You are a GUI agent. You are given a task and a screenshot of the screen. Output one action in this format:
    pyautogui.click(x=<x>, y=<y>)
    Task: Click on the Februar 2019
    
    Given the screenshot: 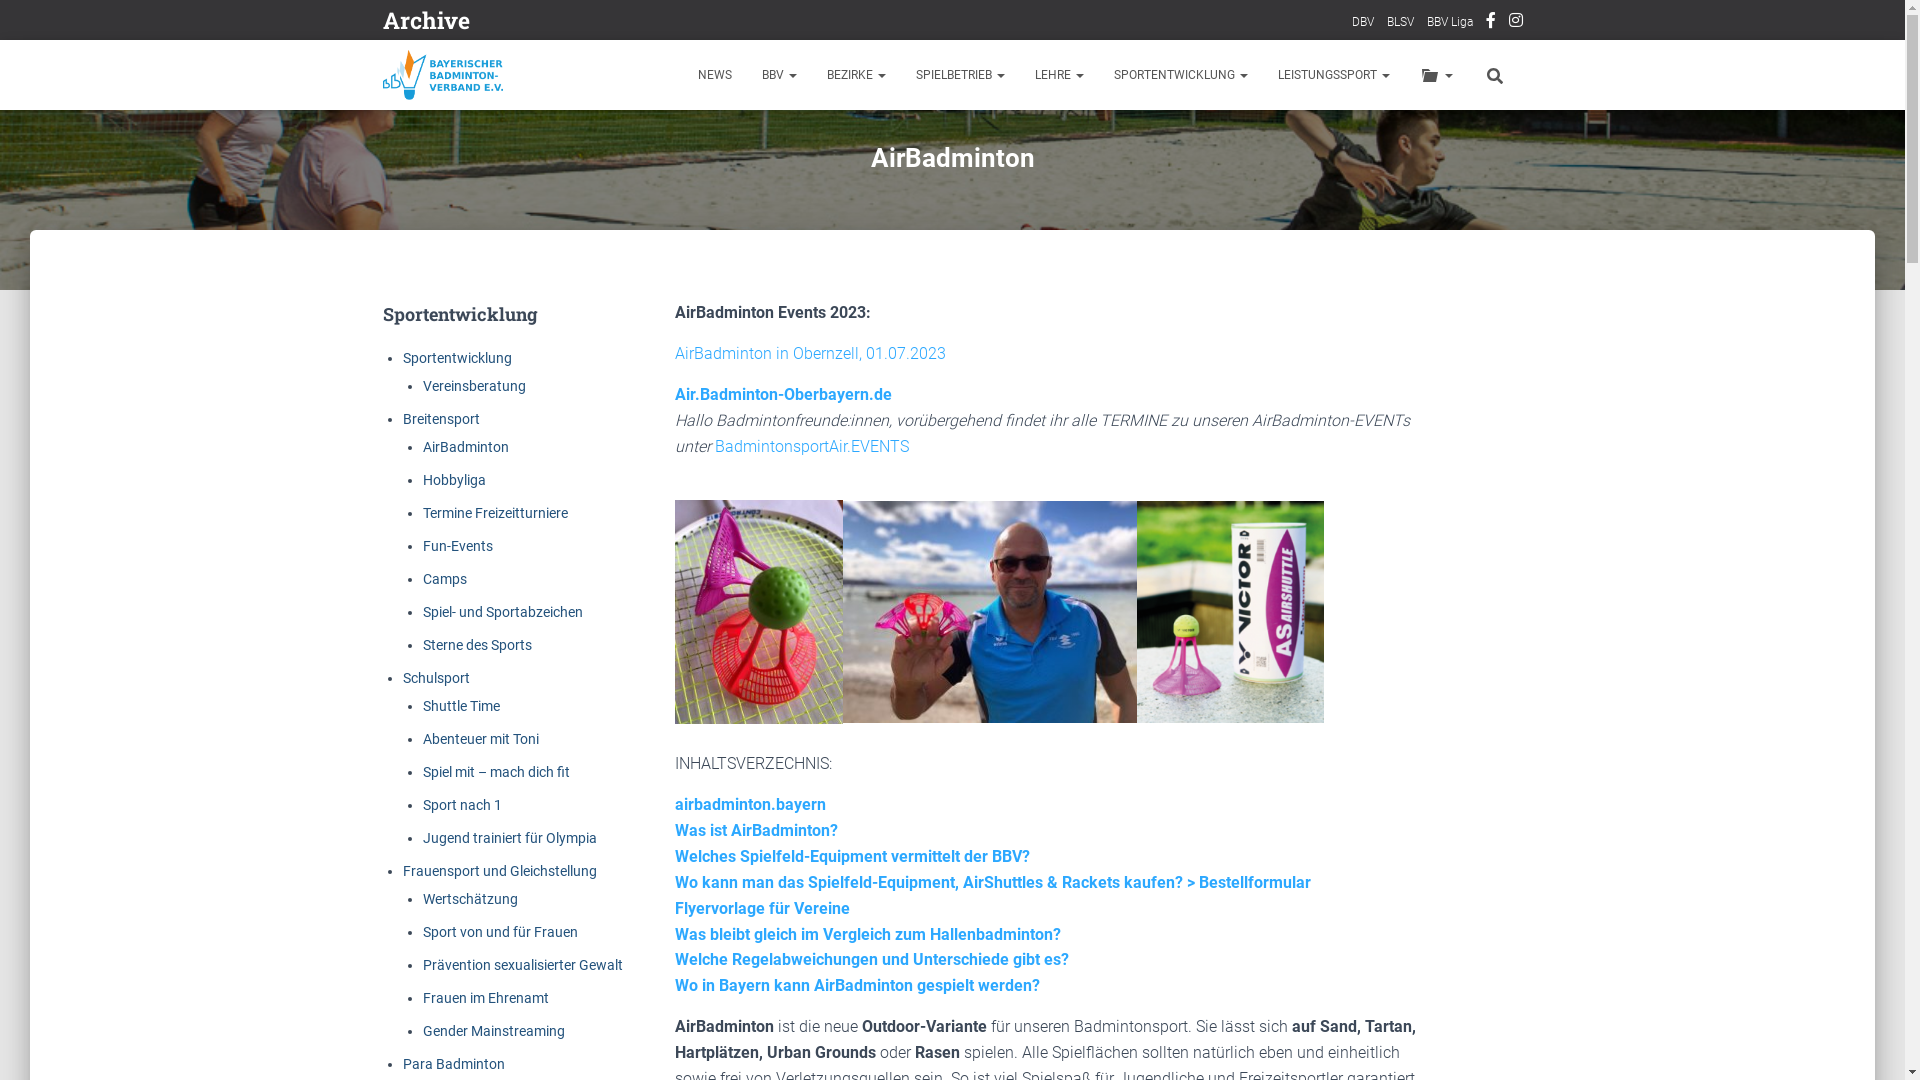 What is the action you would take?
    pyautogui.click(x=646, y=425)
    